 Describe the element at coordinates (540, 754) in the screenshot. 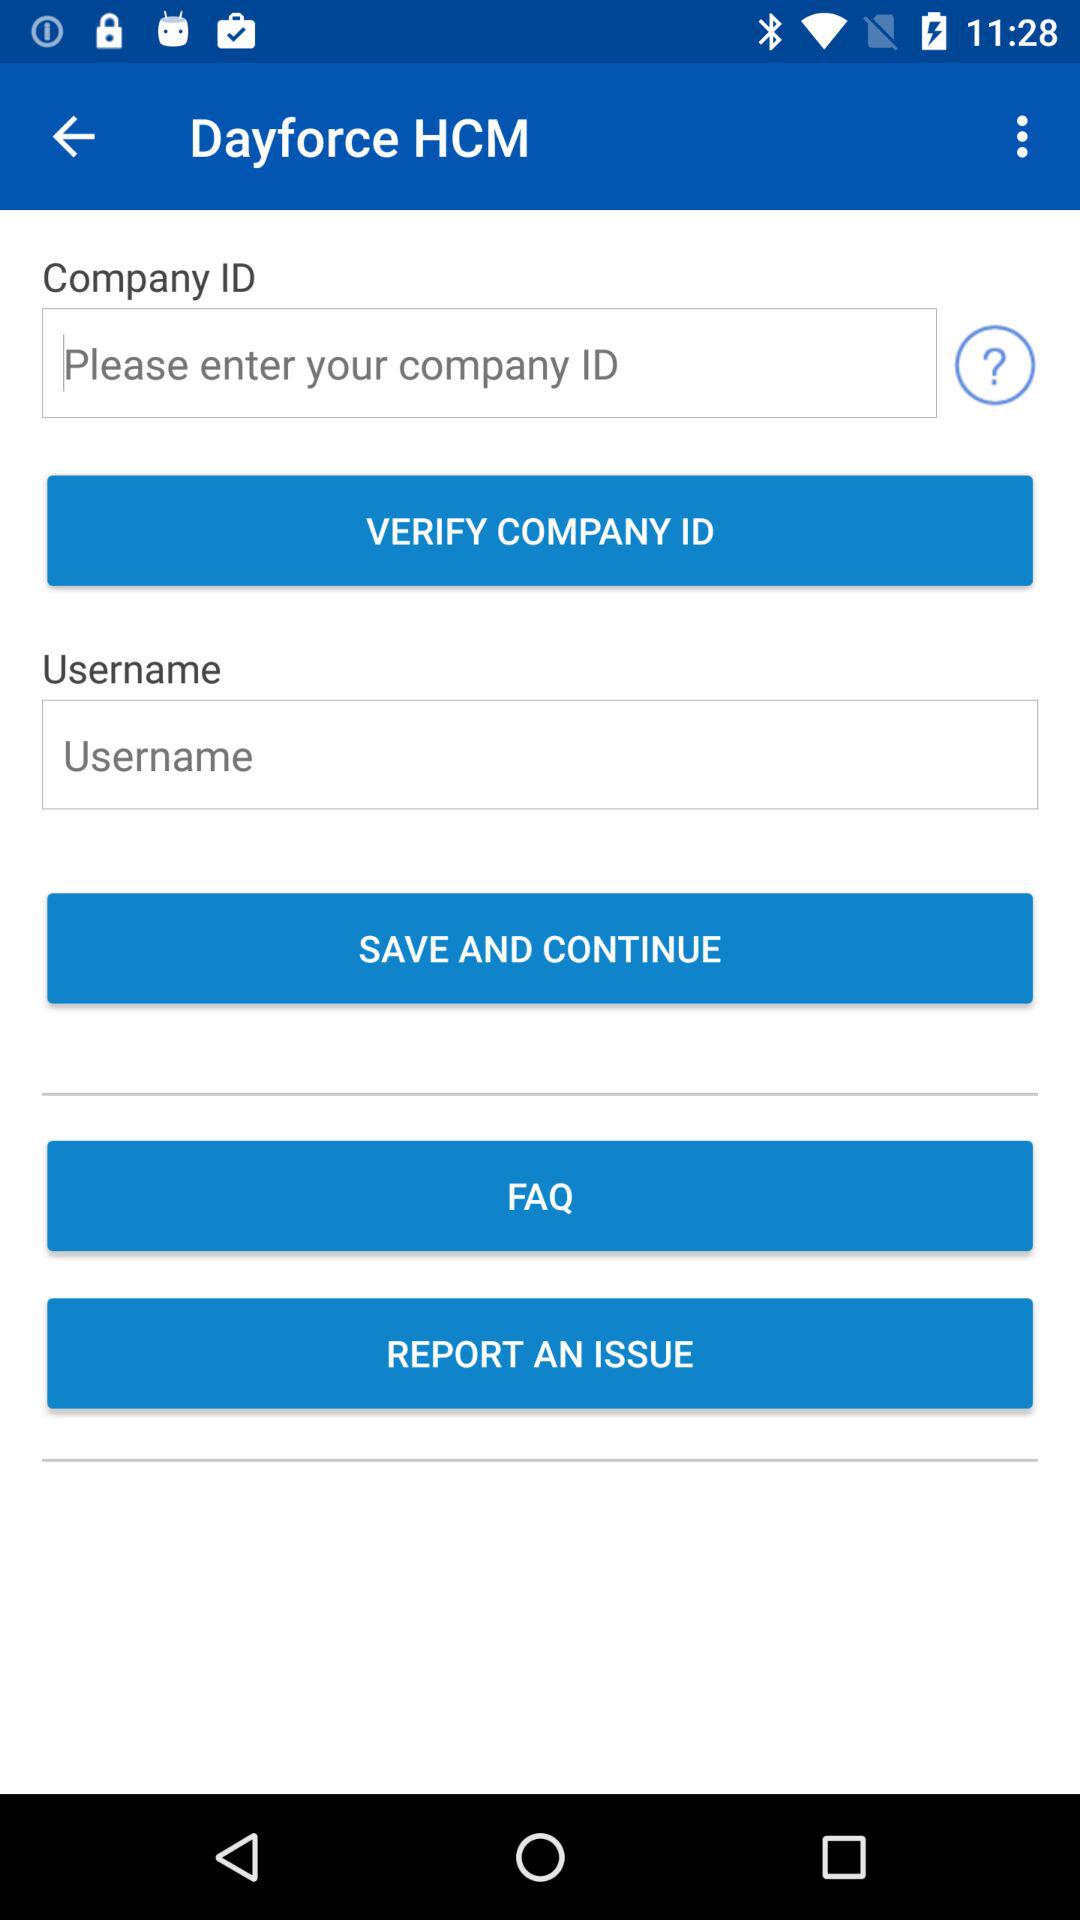

I see `the textbox included the data from the user` at that location.